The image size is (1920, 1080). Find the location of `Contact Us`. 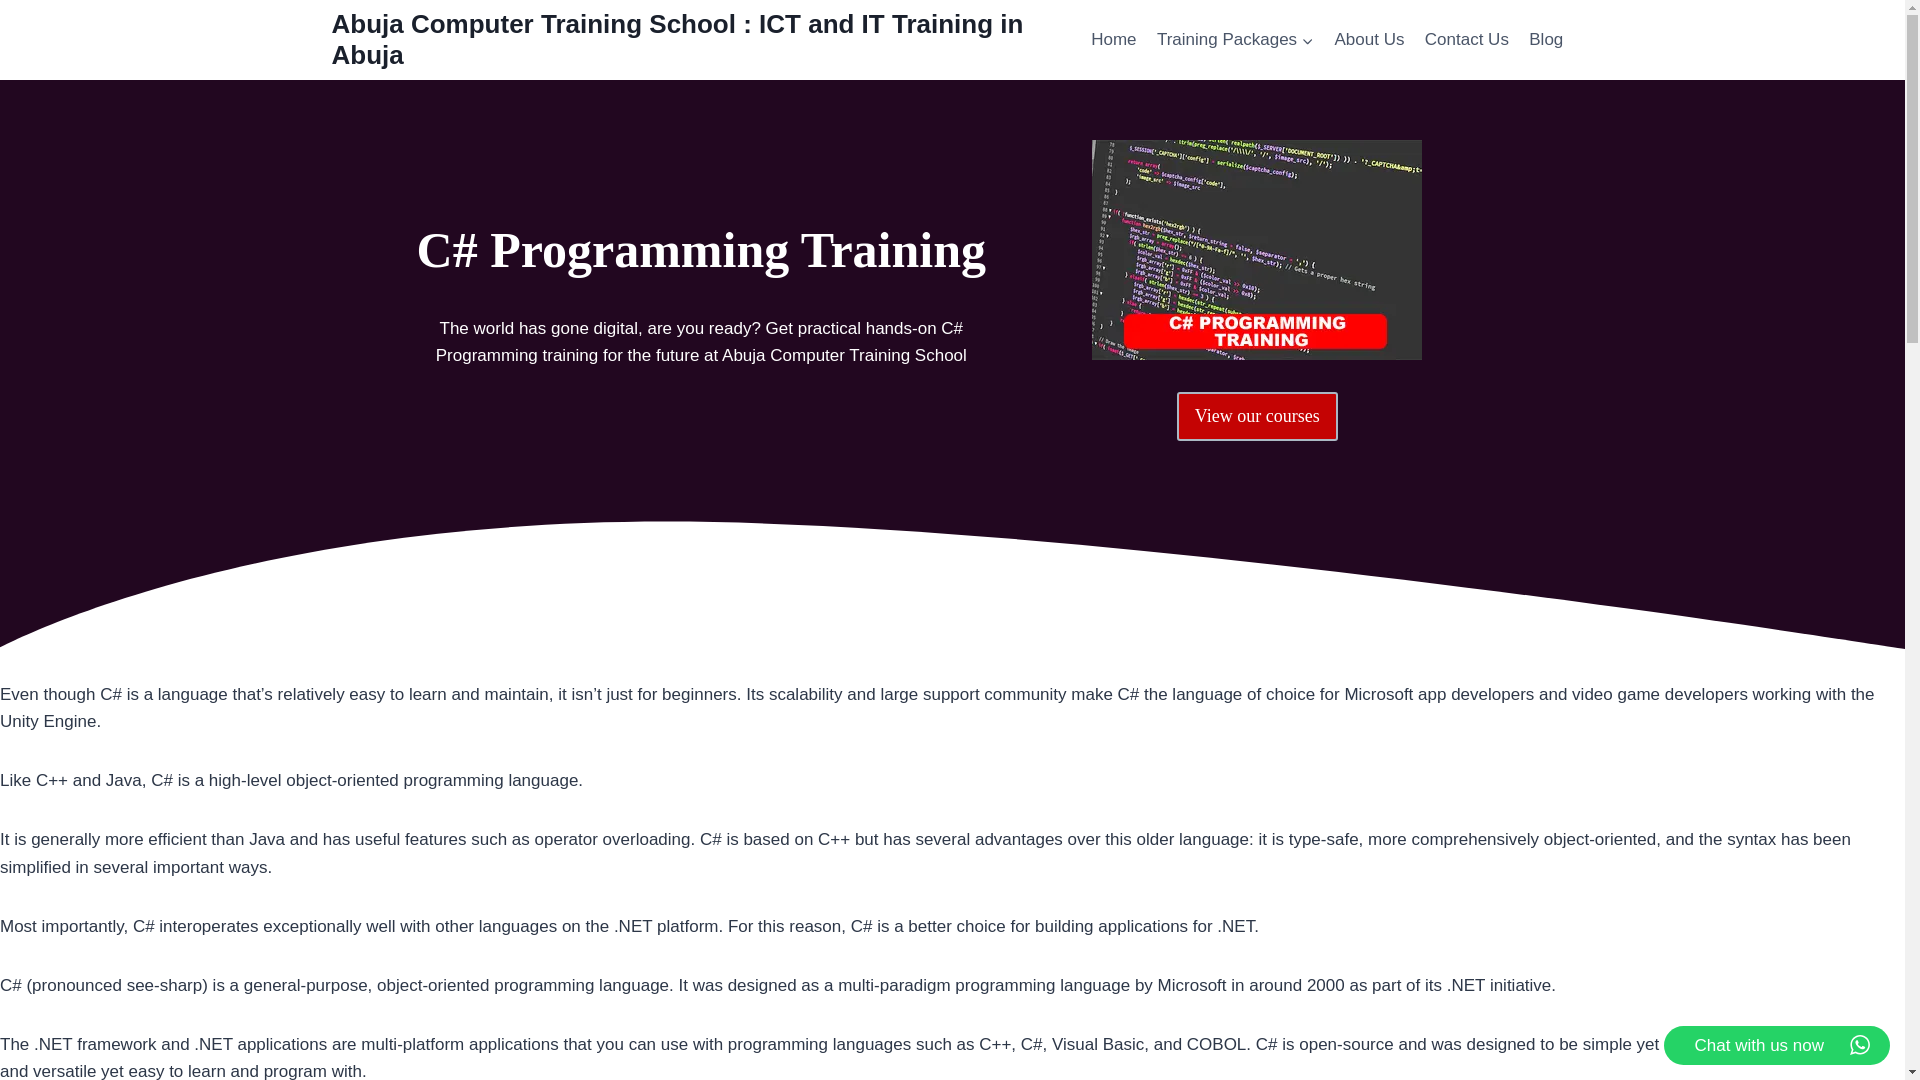

Contact Us is located at coordinates (1466, 40).